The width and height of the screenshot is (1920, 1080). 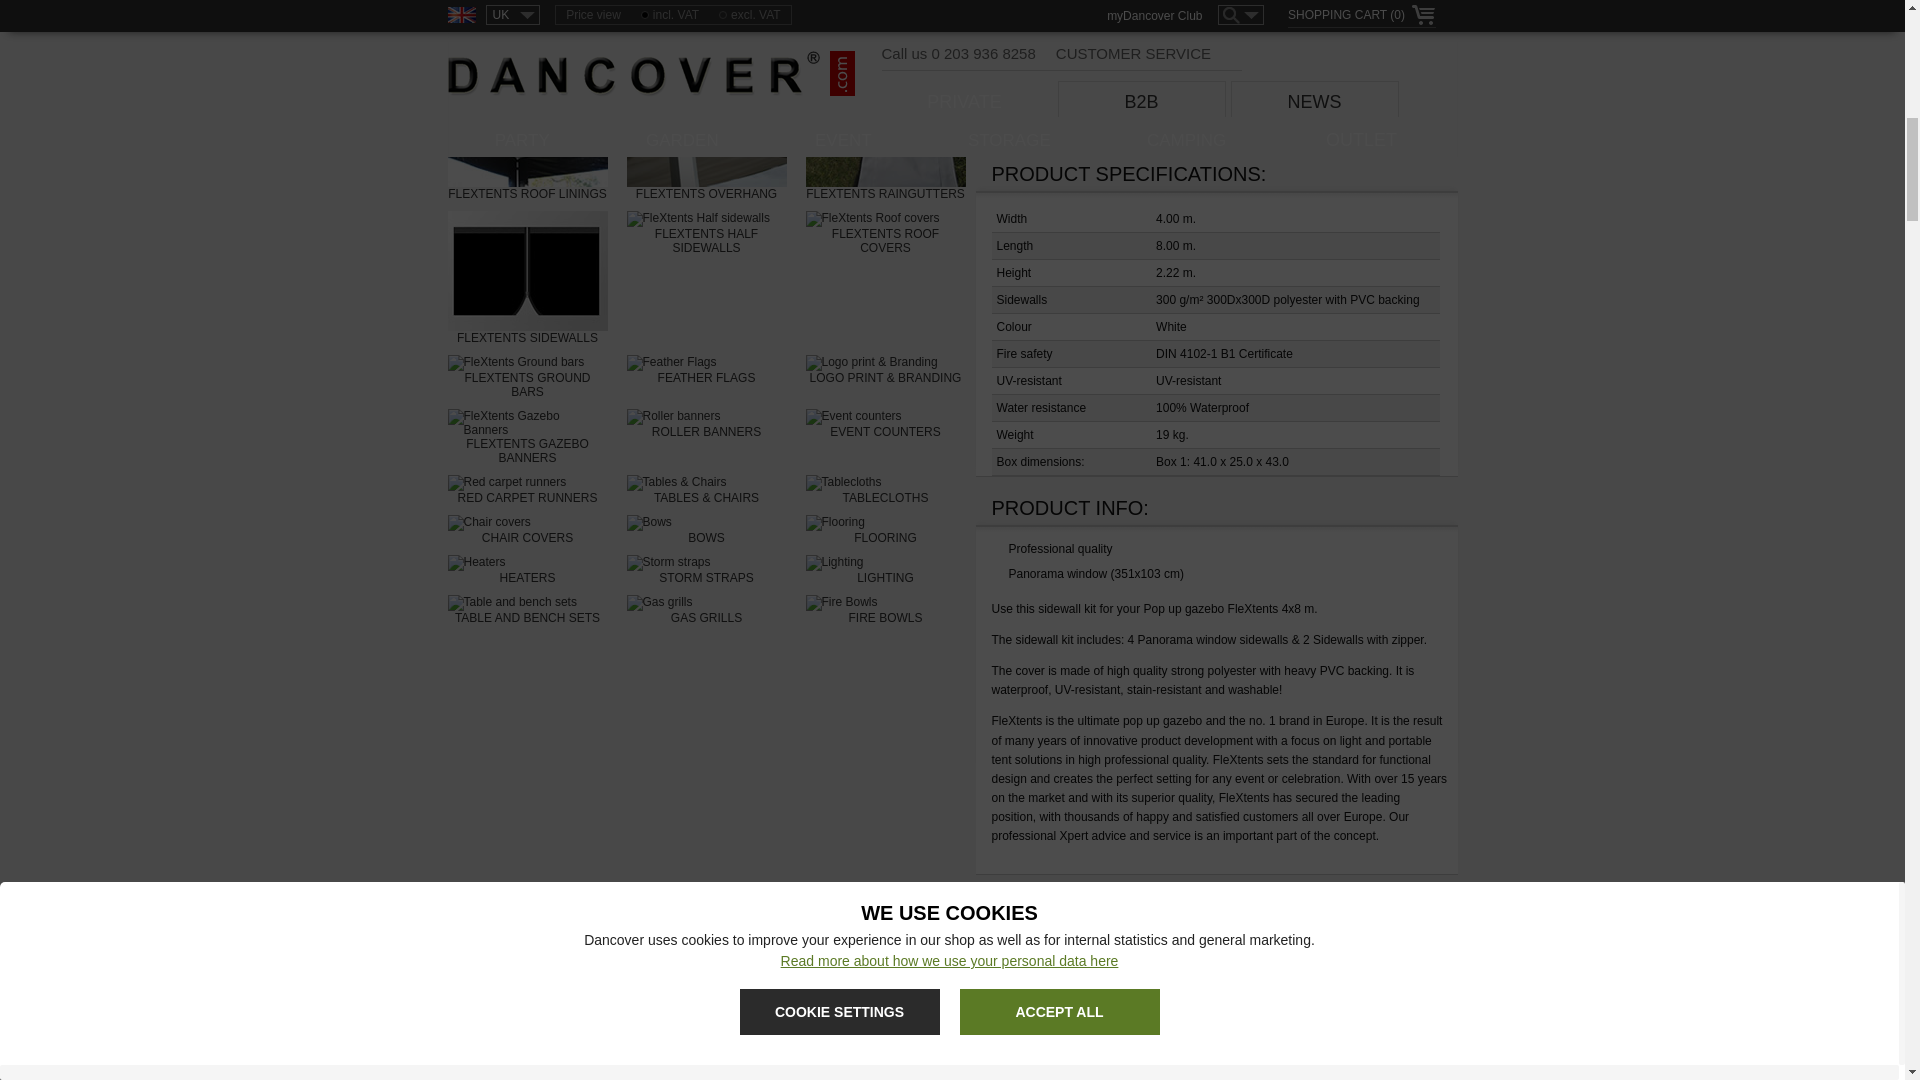 I want to click on FleXtents Half sidewalls, so click(x=705, y=232).